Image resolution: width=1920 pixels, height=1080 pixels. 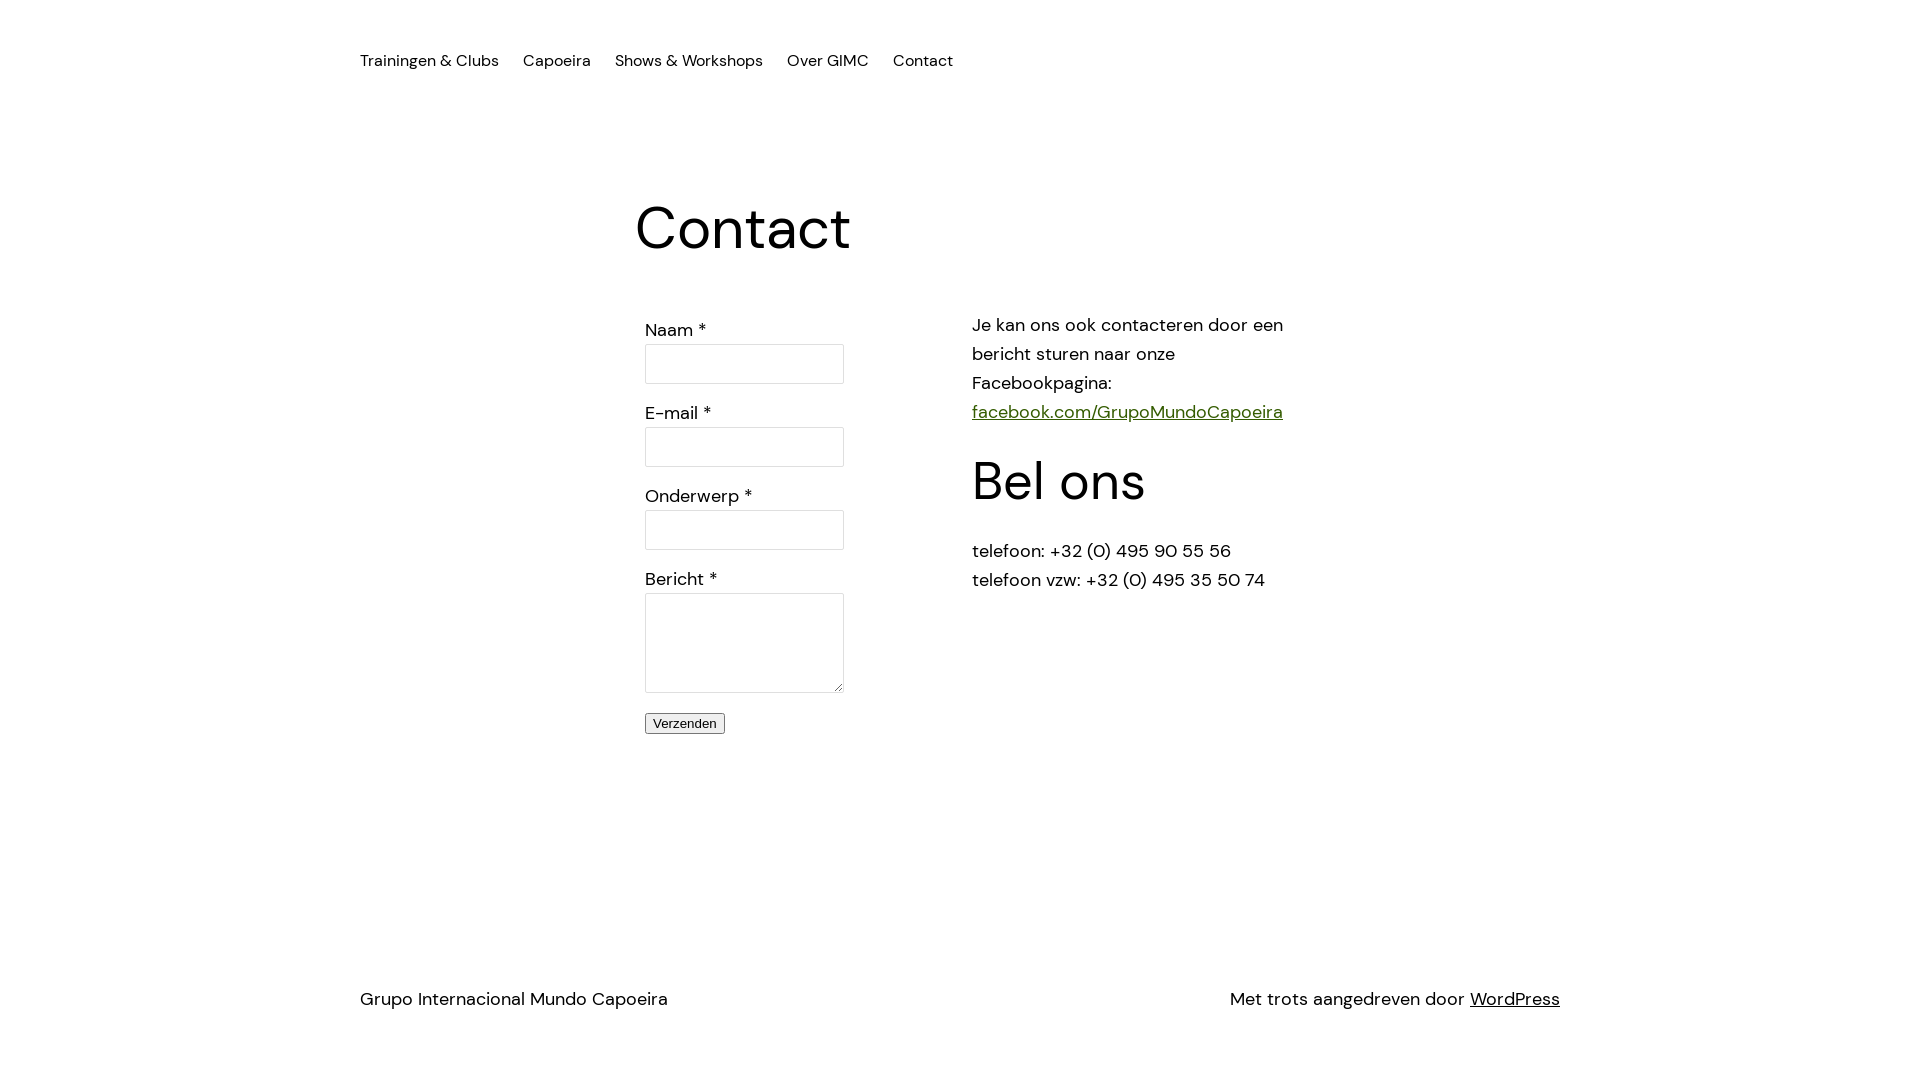 What do you see at coordinates (514, 999) in the screenshot?
I see `Grupo Internacional Mundo Capoeira` at bounding box center [514, 999].